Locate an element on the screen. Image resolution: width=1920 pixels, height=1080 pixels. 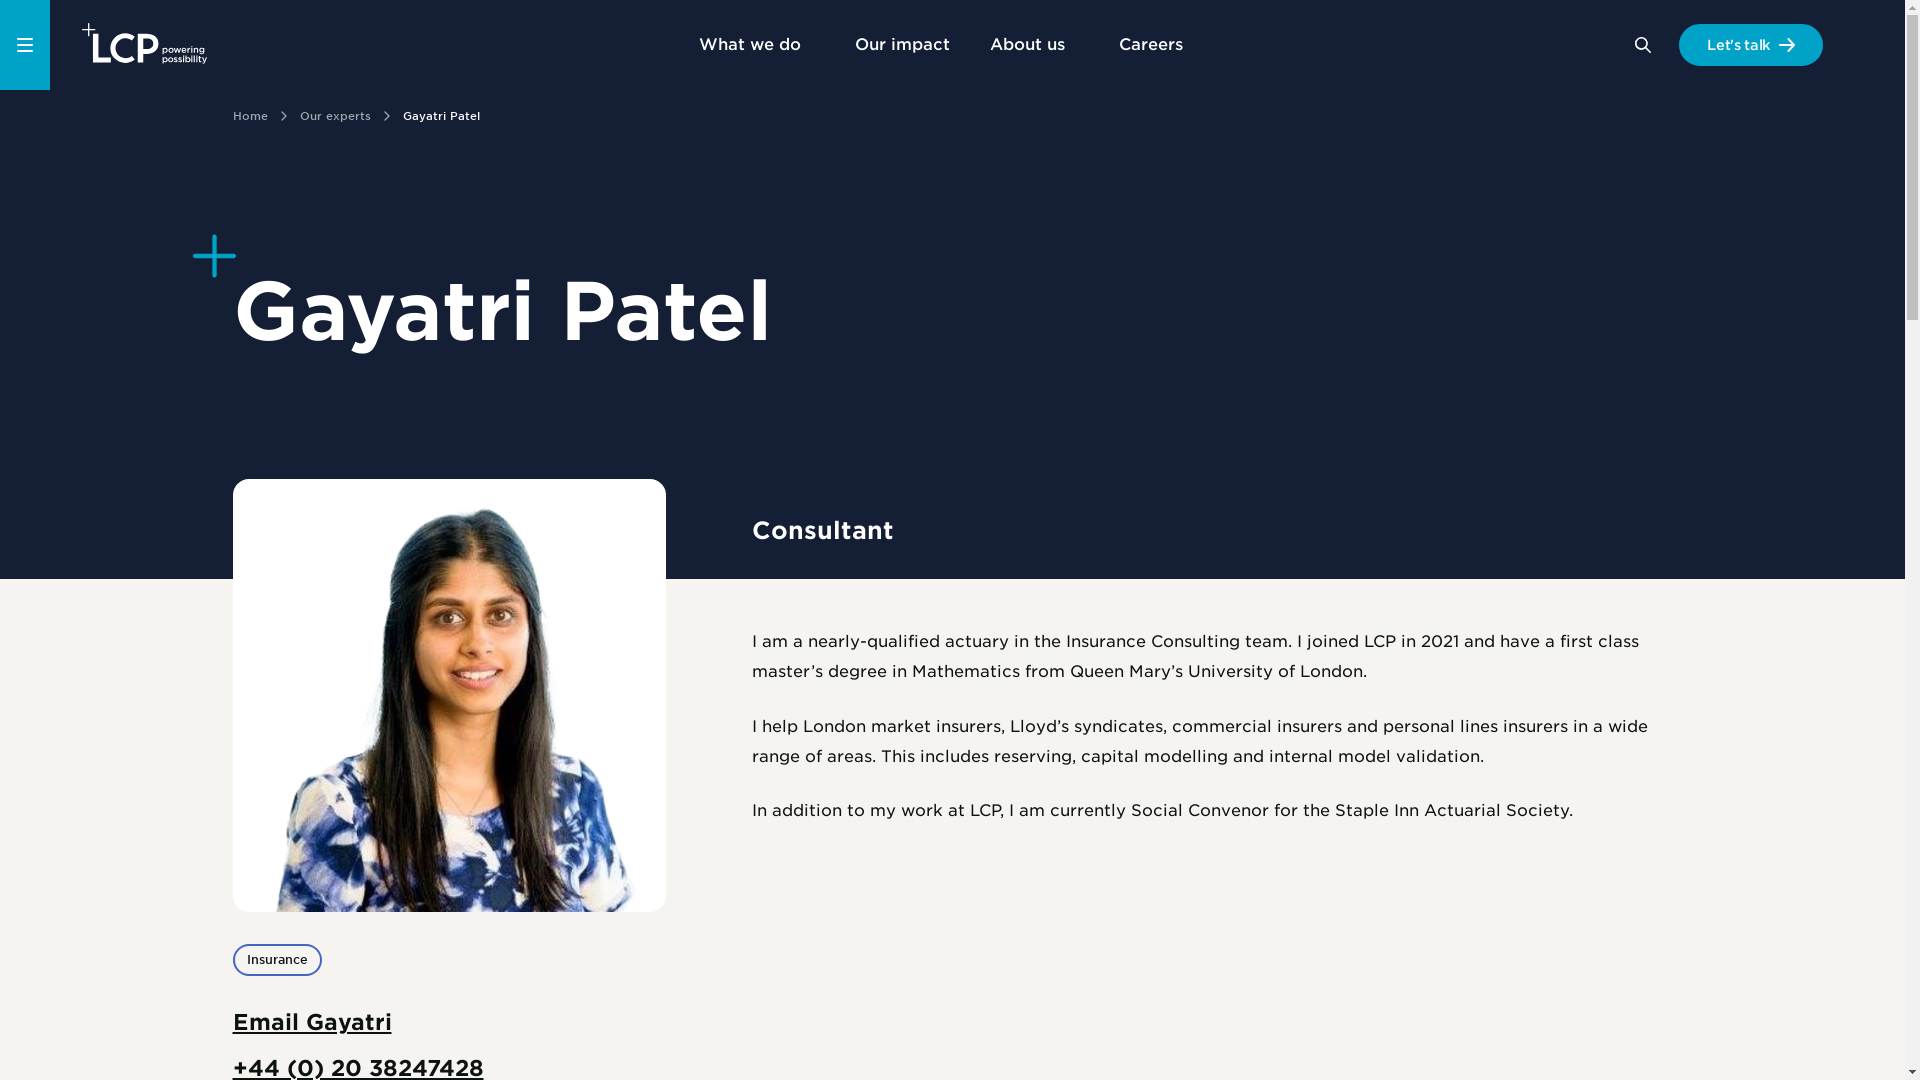
Our impact is located at coordinates (901, 44).